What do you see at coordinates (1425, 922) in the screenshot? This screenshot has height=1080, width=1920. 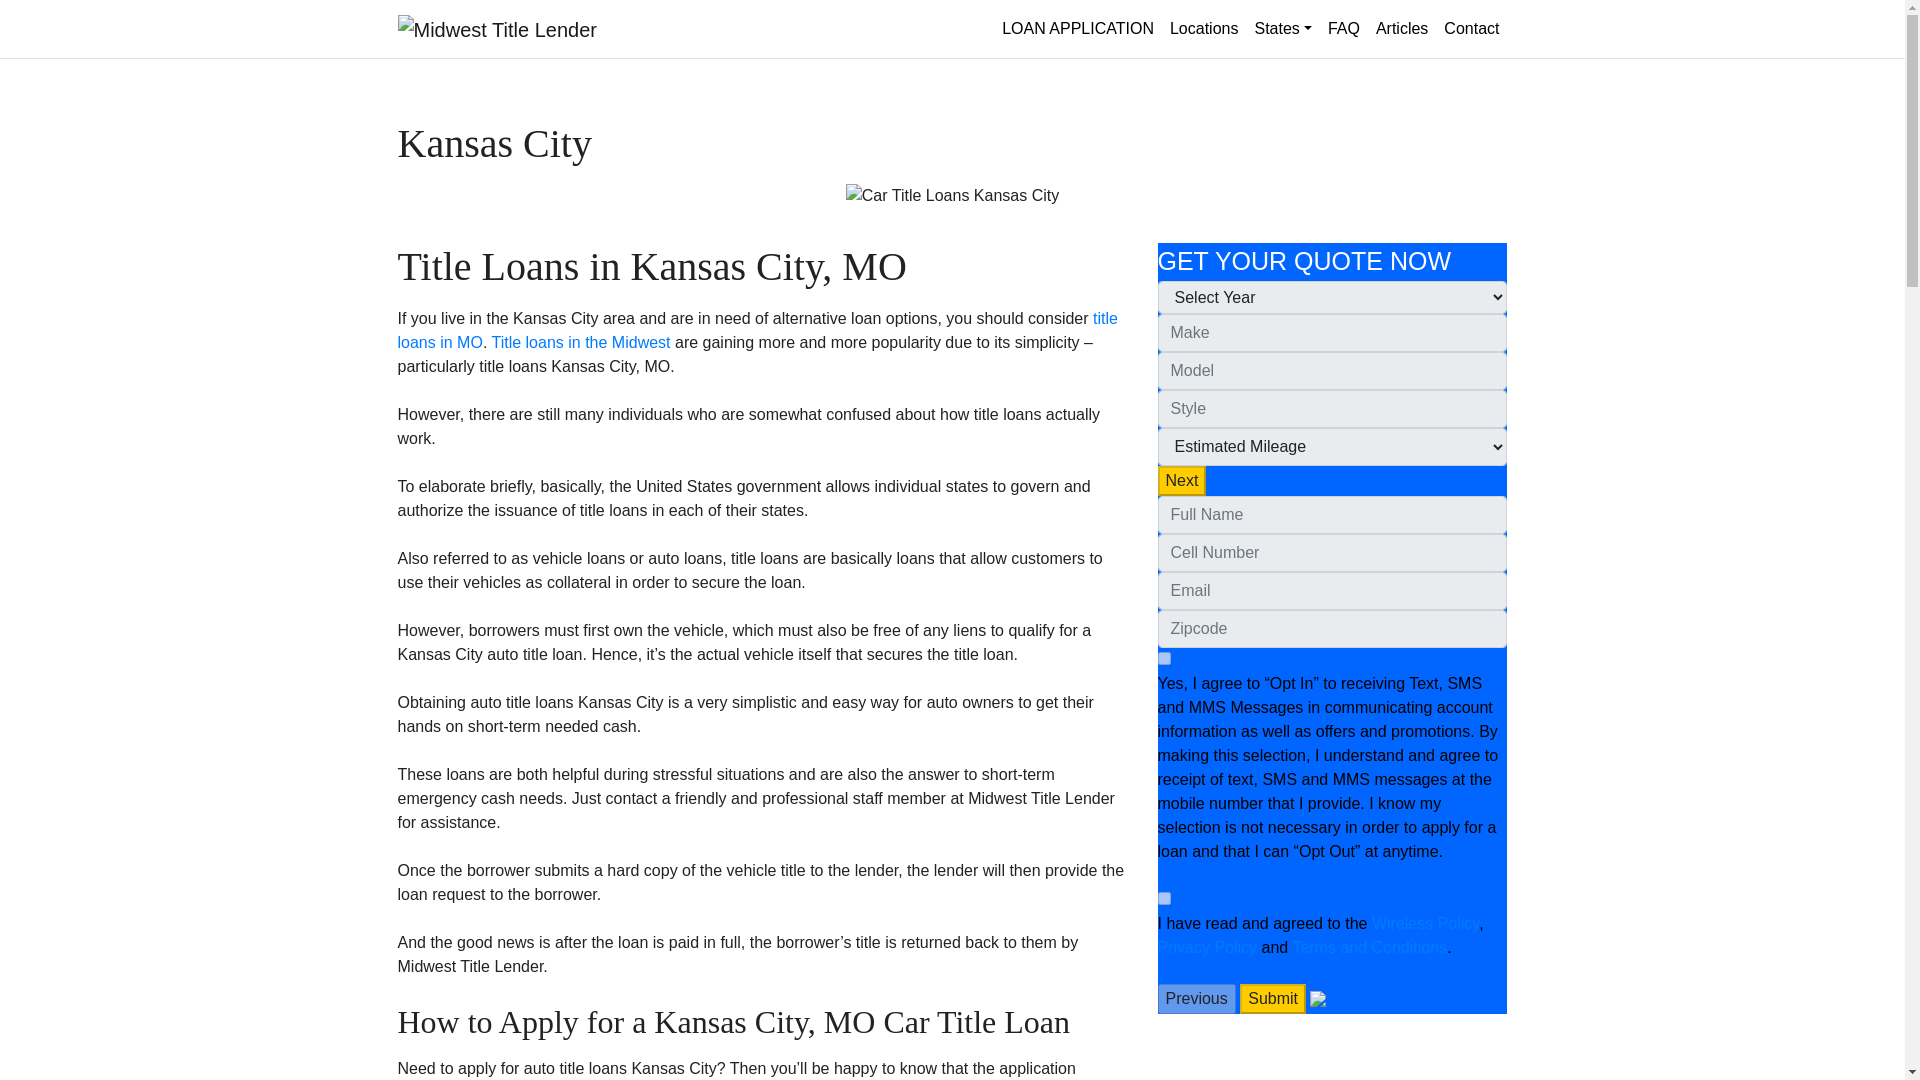 I see `Wireless Policy` at bounding box center [1425, 922].